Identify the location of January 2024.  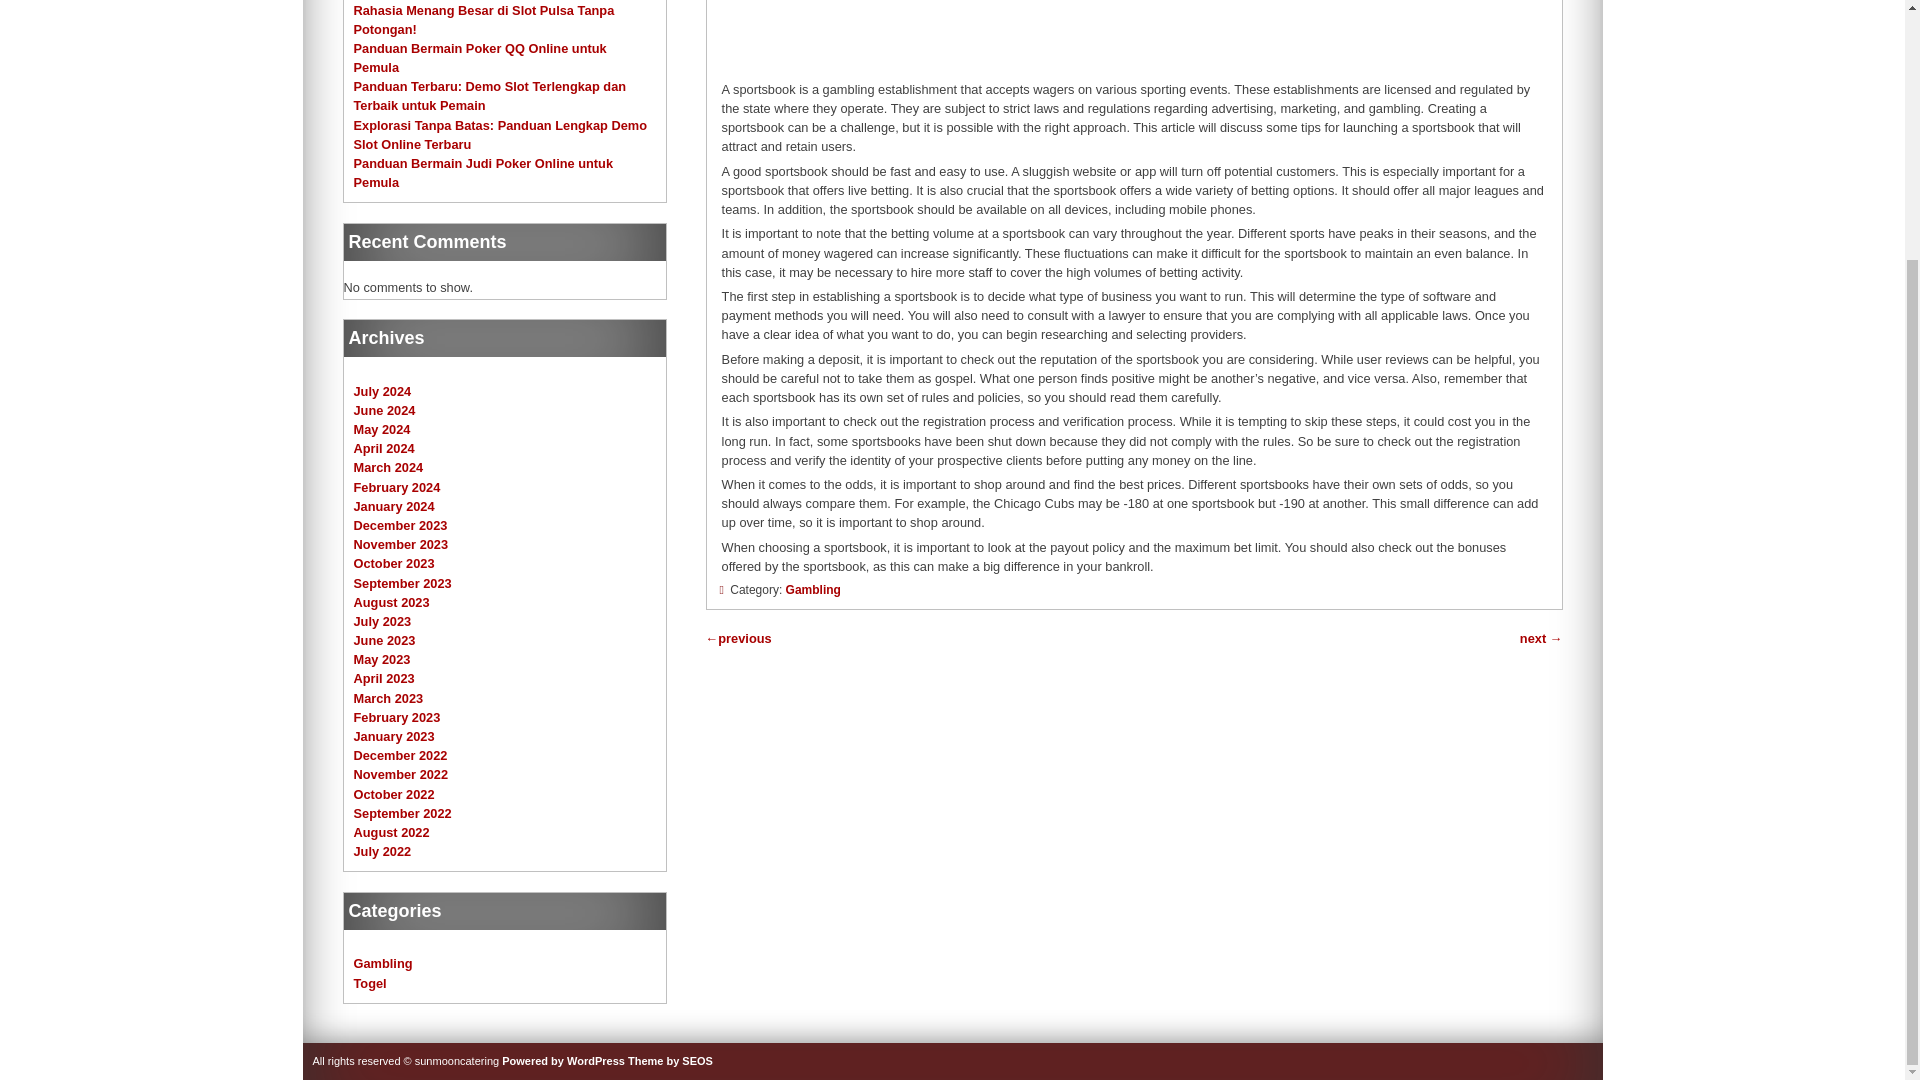
(394, 506).